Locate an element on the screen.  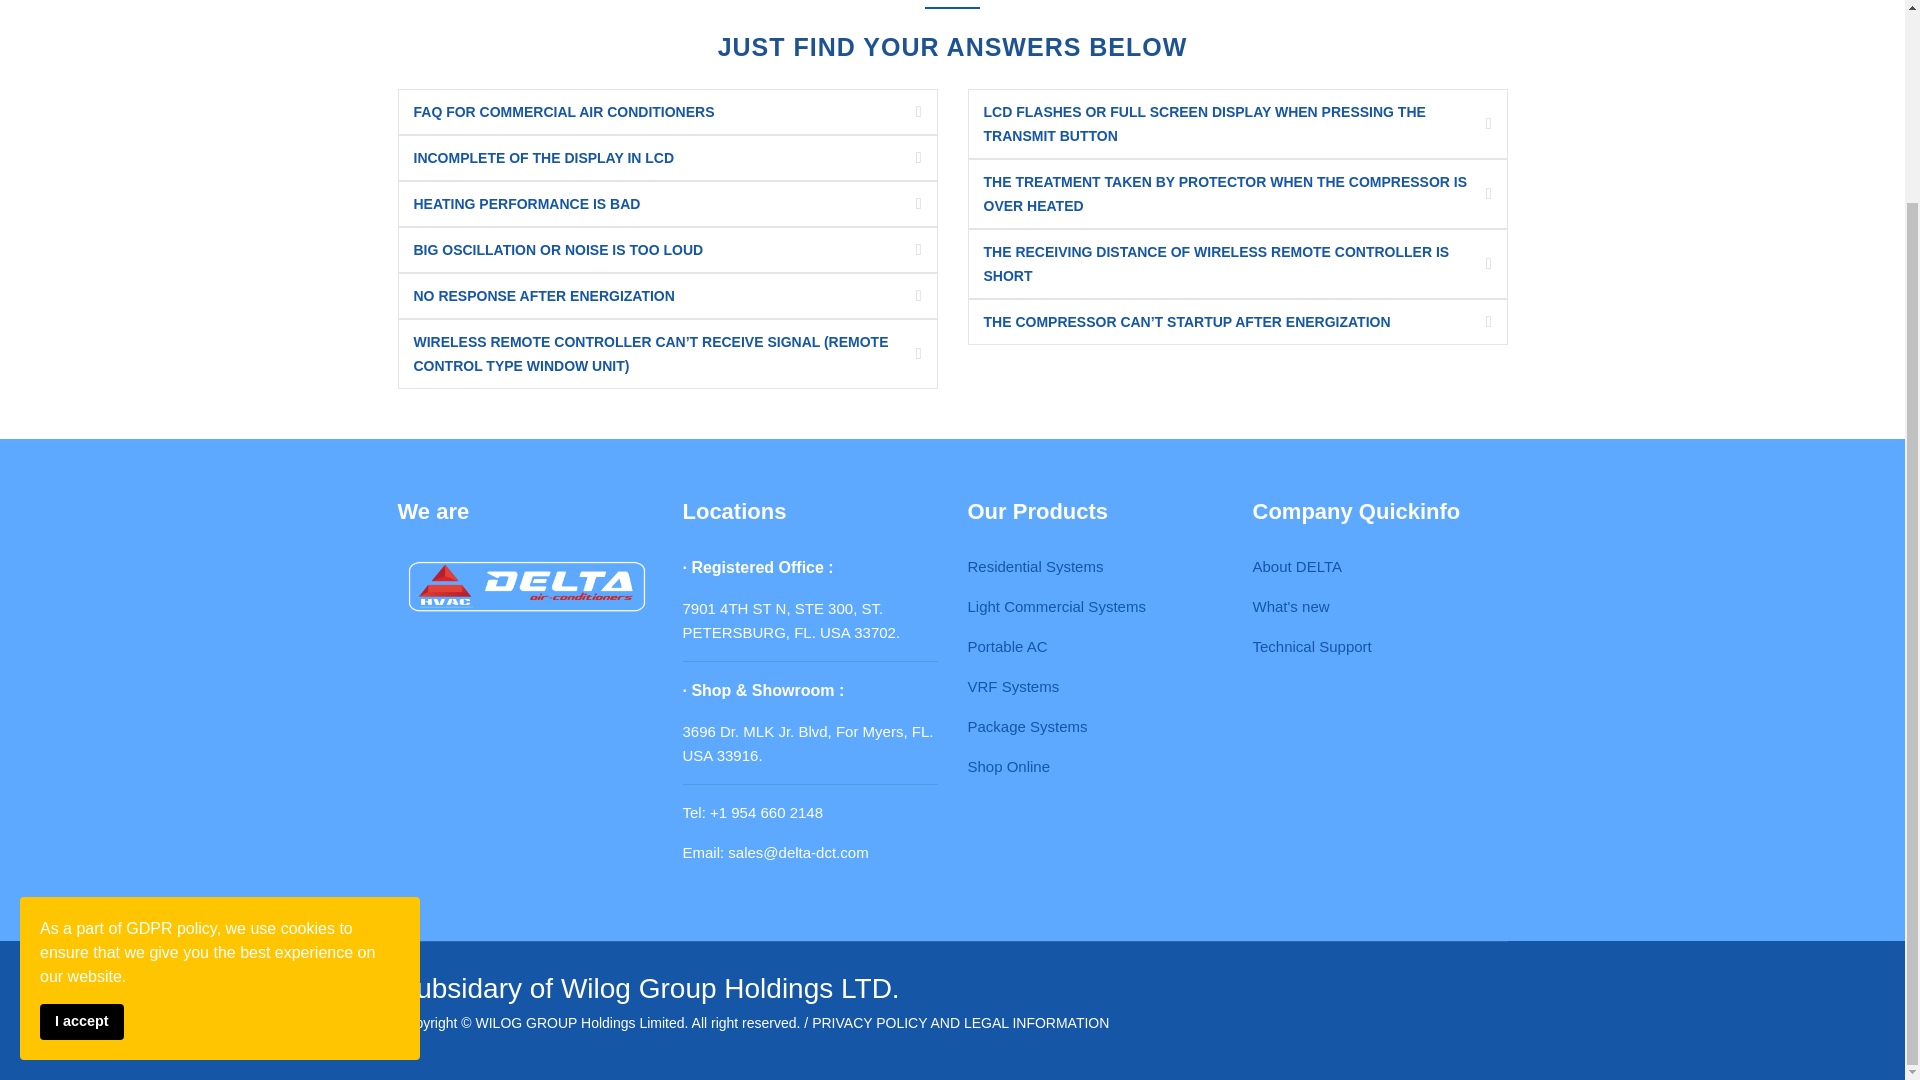
Package Systems is located at coordinates (1028, 726).